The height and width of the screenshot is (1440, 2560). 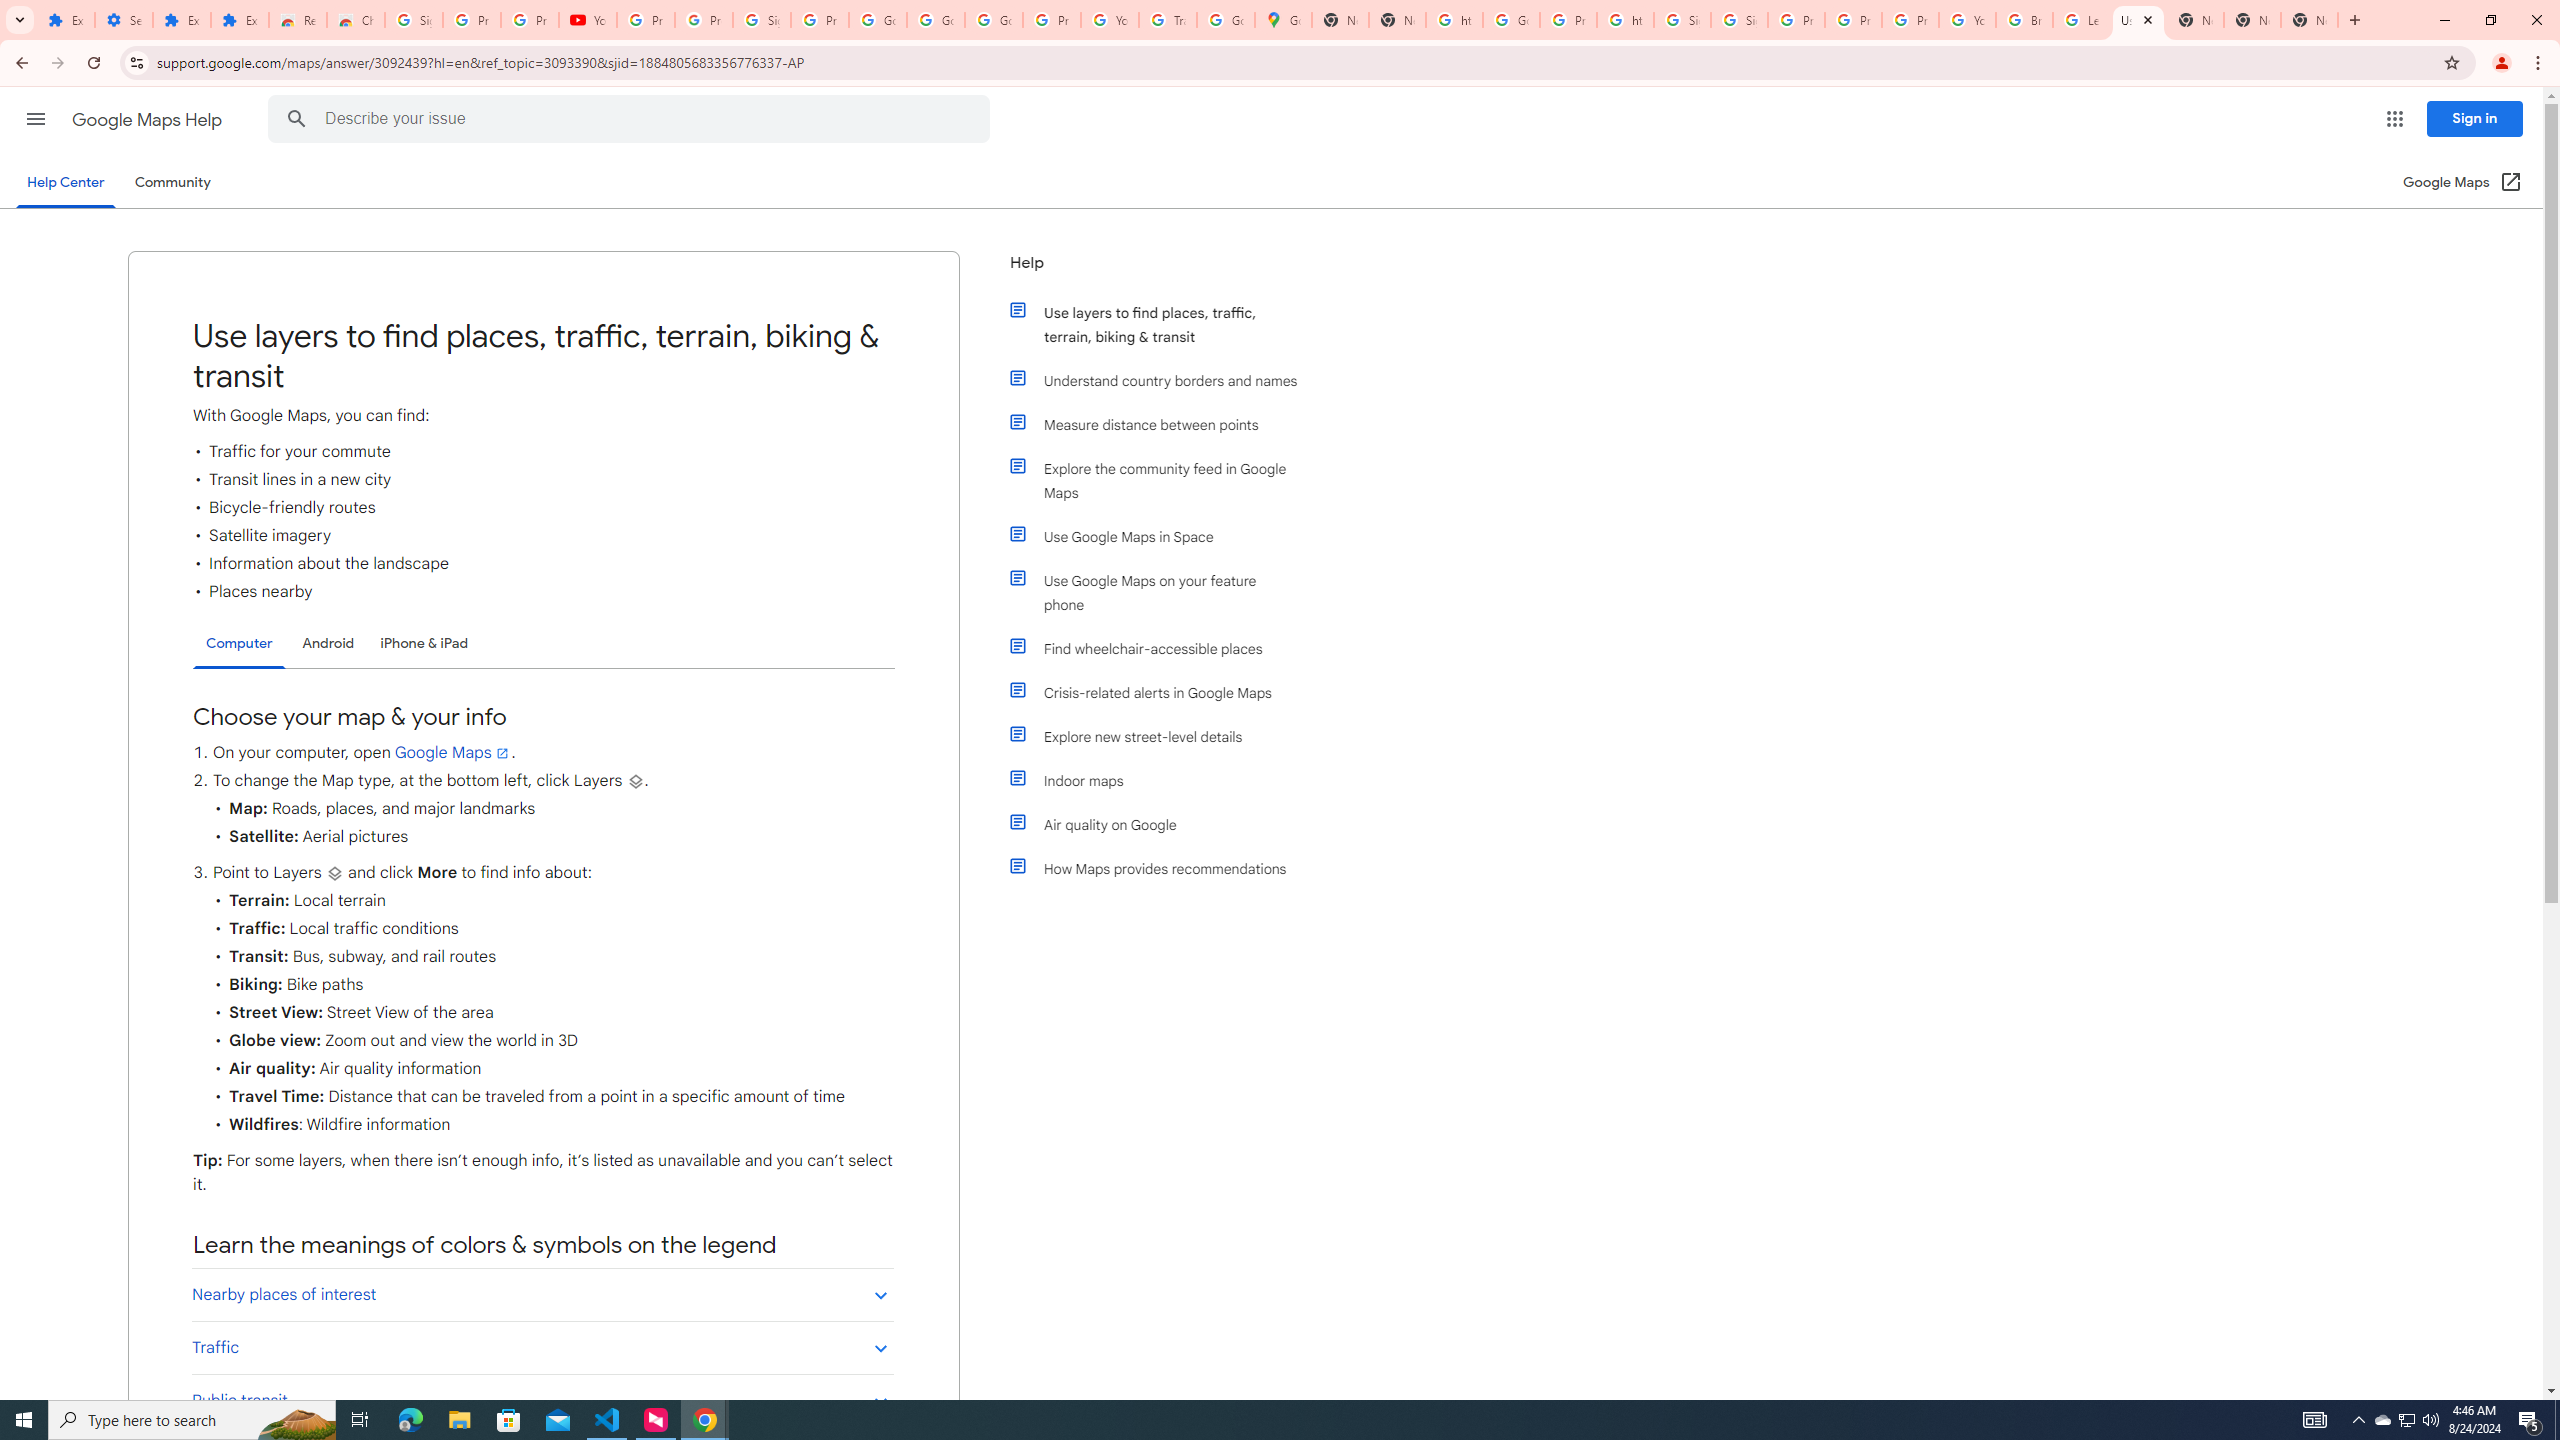 What do you see at coordinates (424, 643) in the screenshot?
I see `iPhone & iPad` at bounding box center [424, 643].